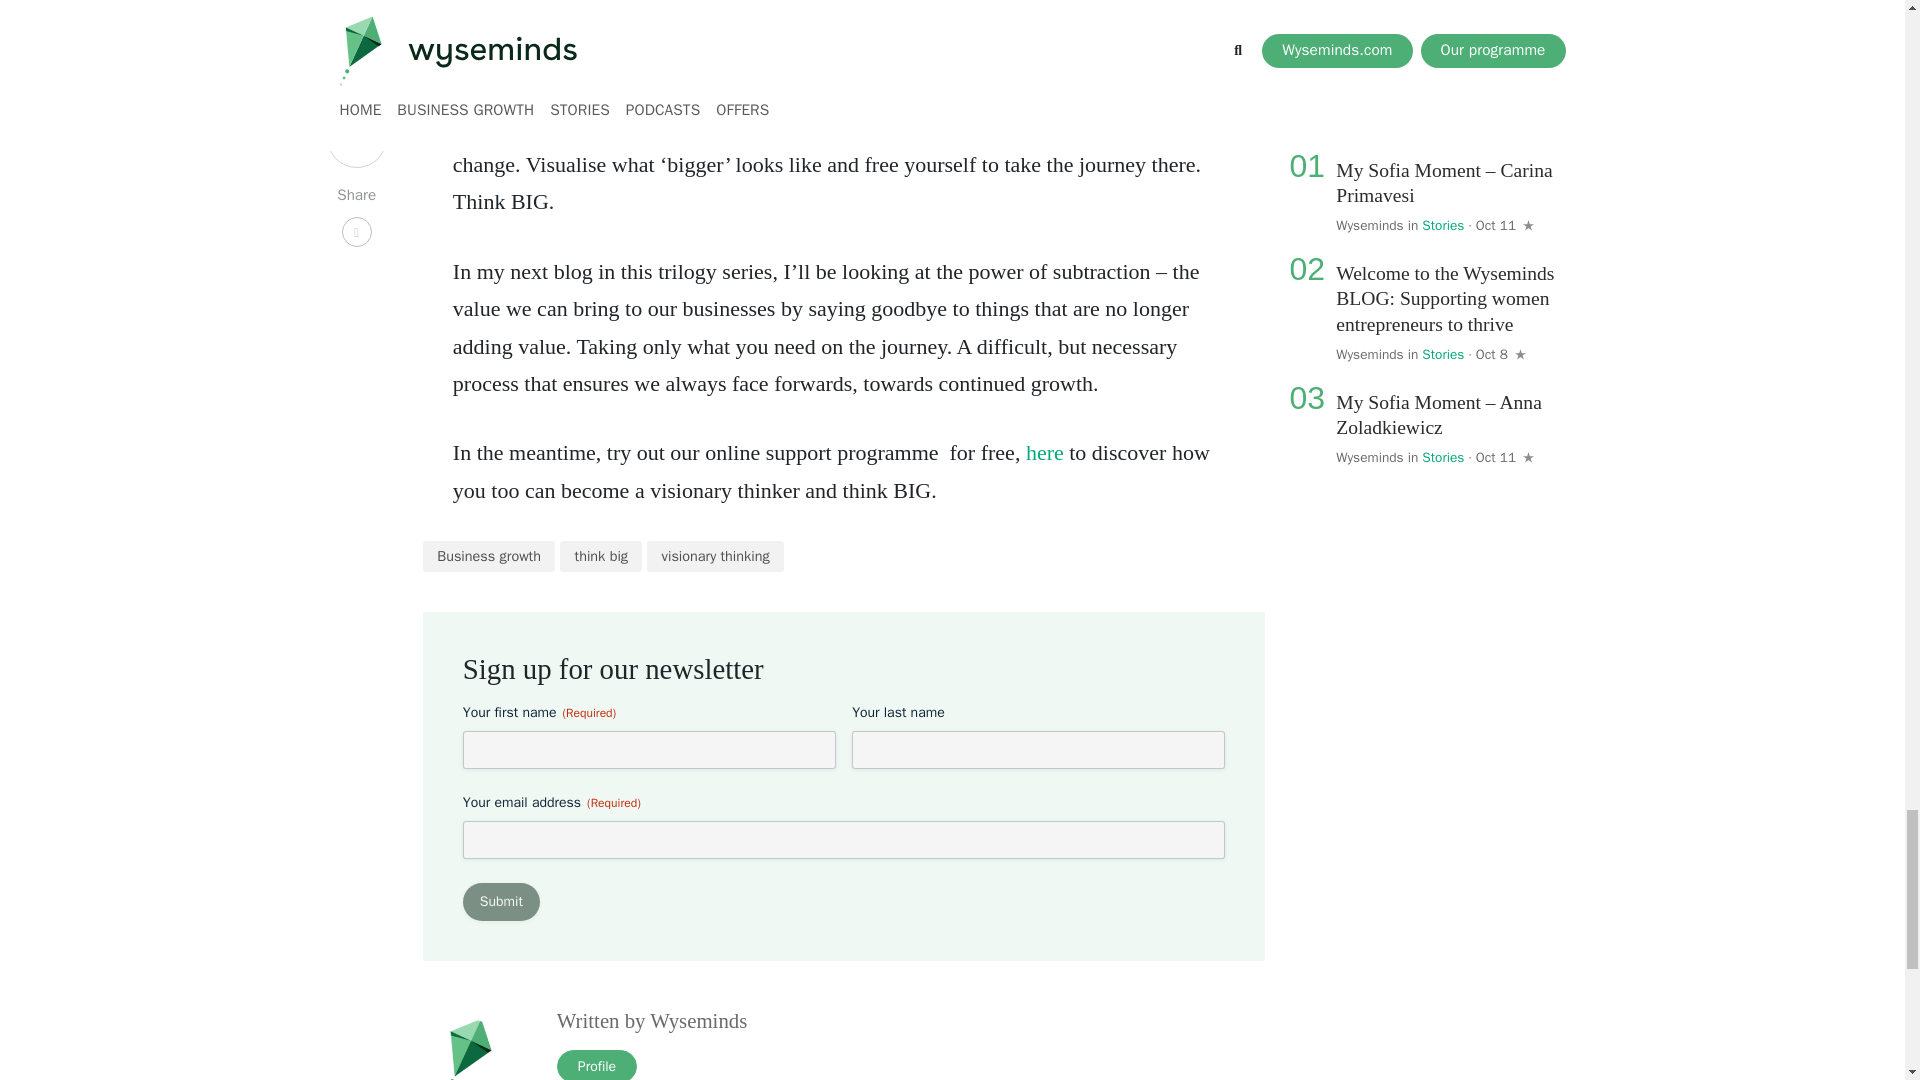  What do you see at coordinates (596, 1064) in the screenshot?
I see `Profile` at bounding box center [596, 1064].